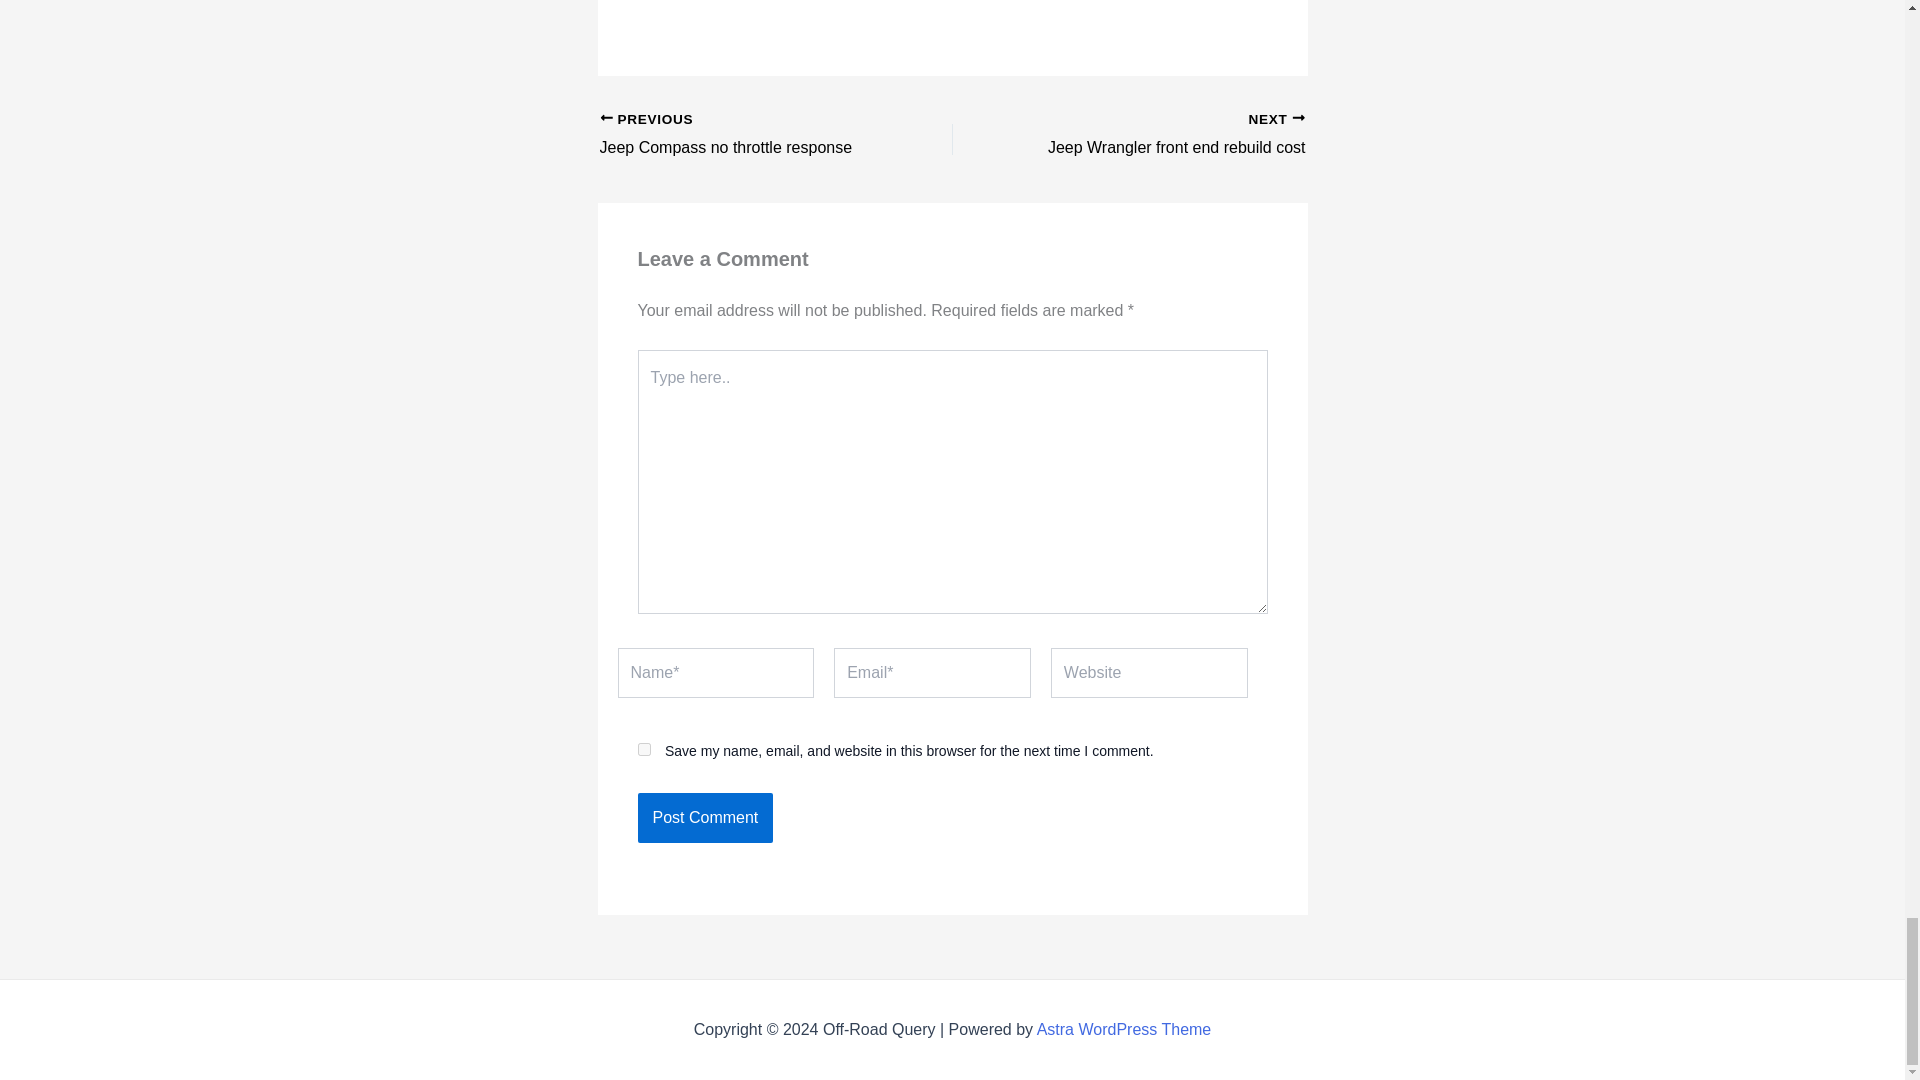 This screenshot has height=1080, width=1920. I want to click on Jeep Compass no throttle response, so click(741, 136).